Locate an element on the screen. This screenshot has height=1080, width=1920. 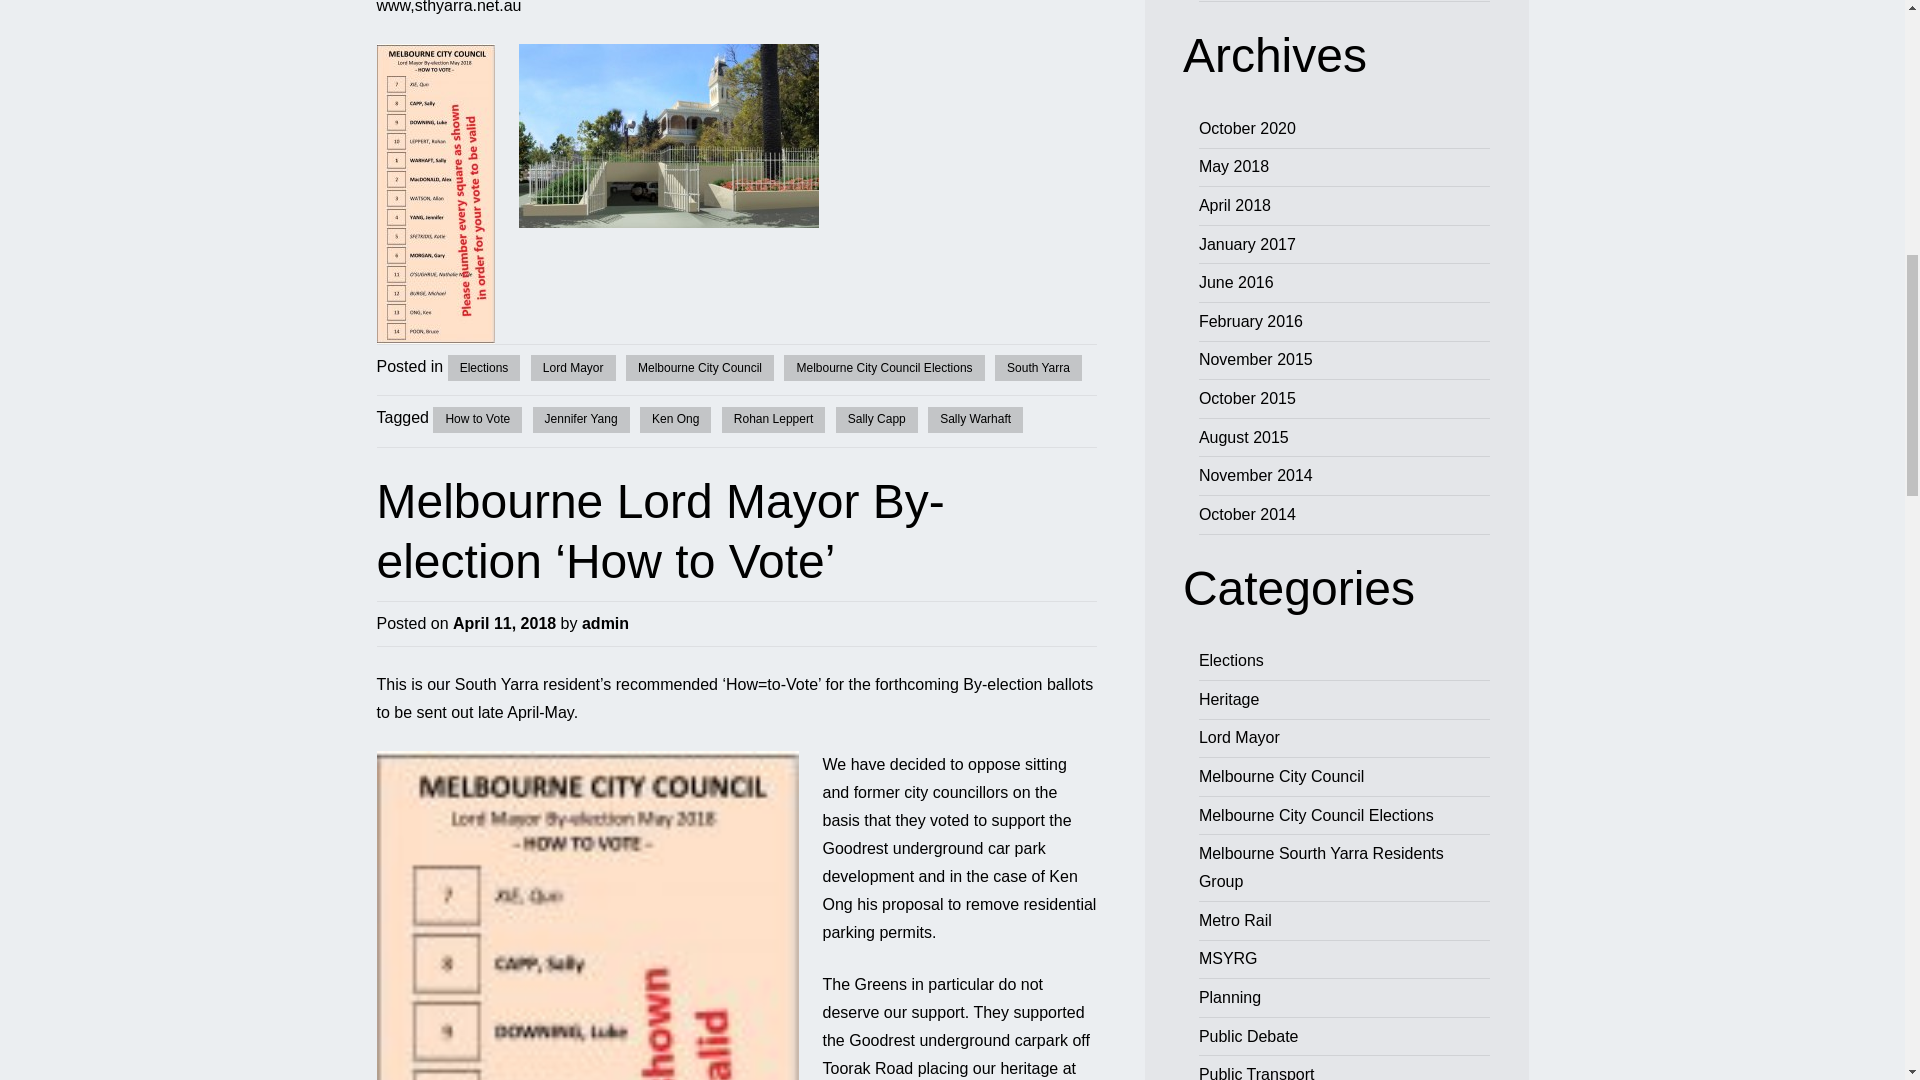
Ken Ong is located at coordinates (674, 420).